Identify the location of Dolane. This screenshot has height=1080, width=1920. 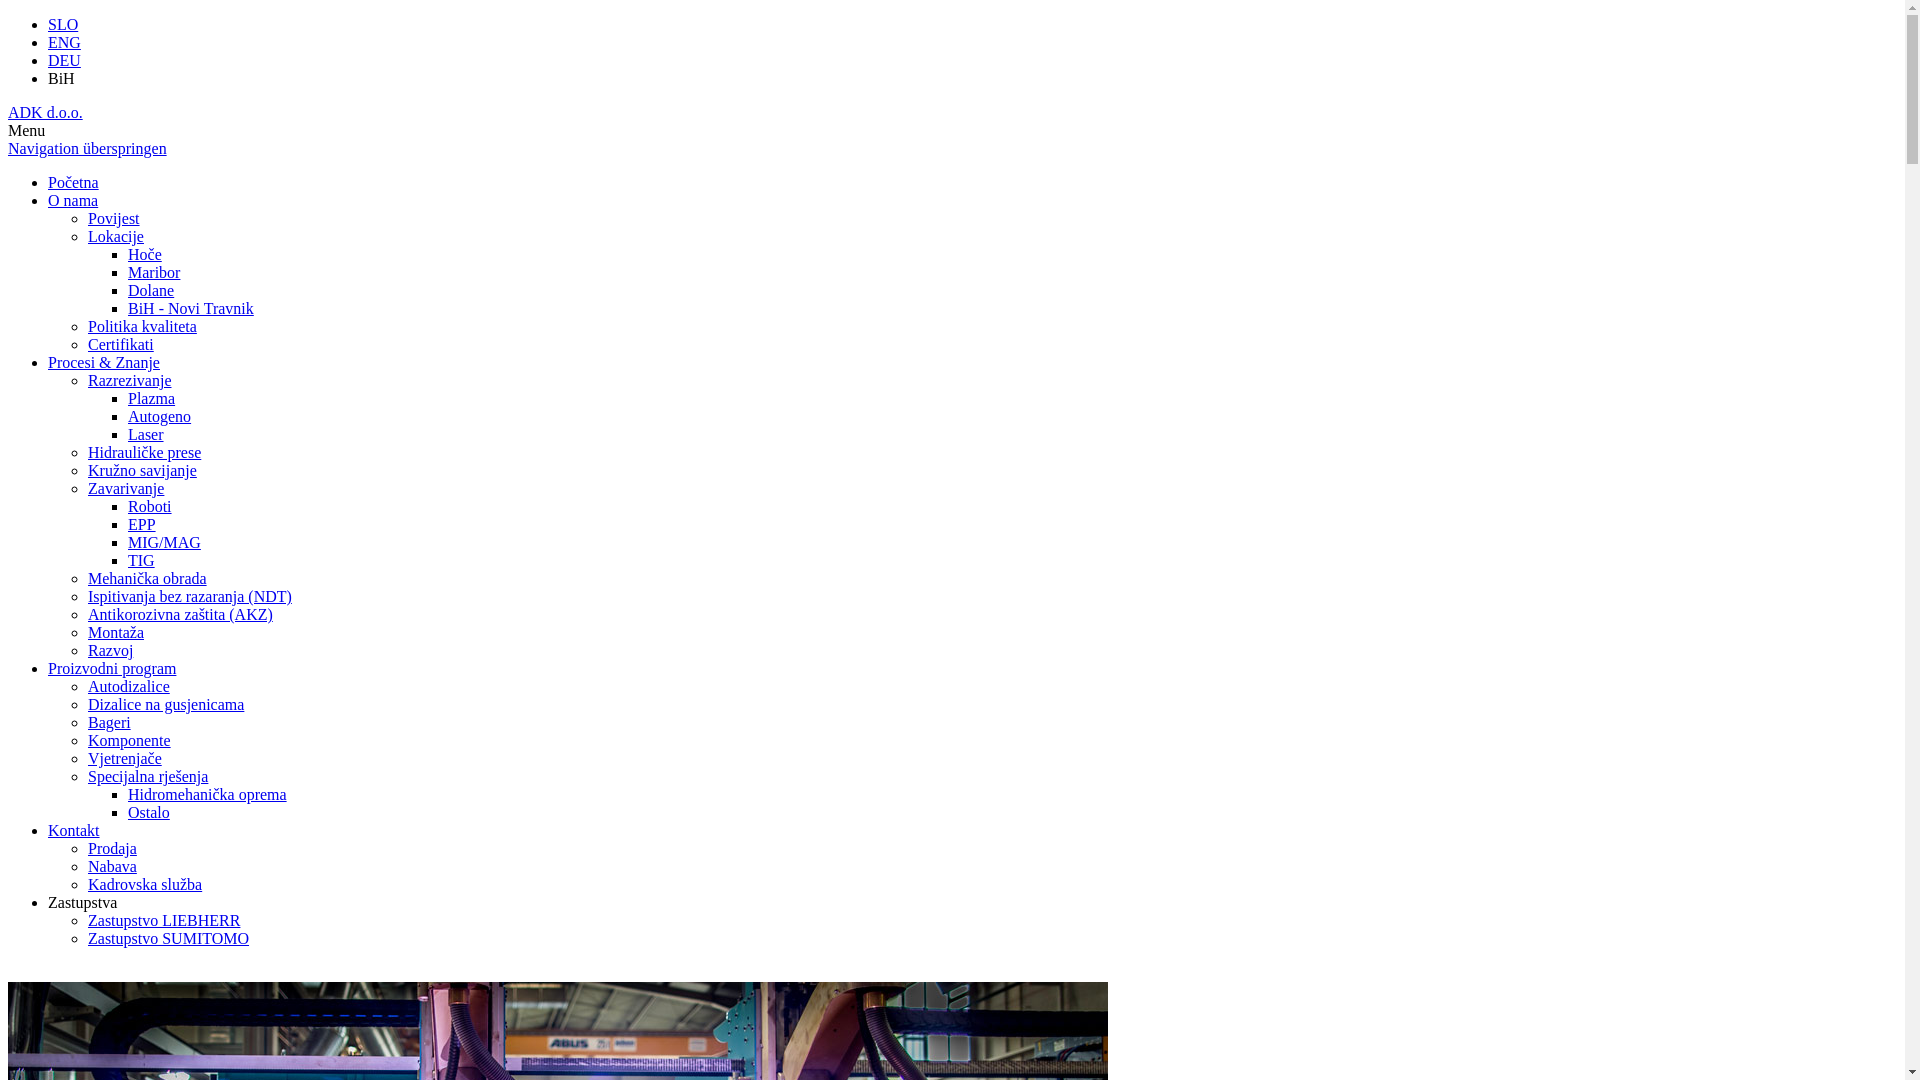
(151, 290).